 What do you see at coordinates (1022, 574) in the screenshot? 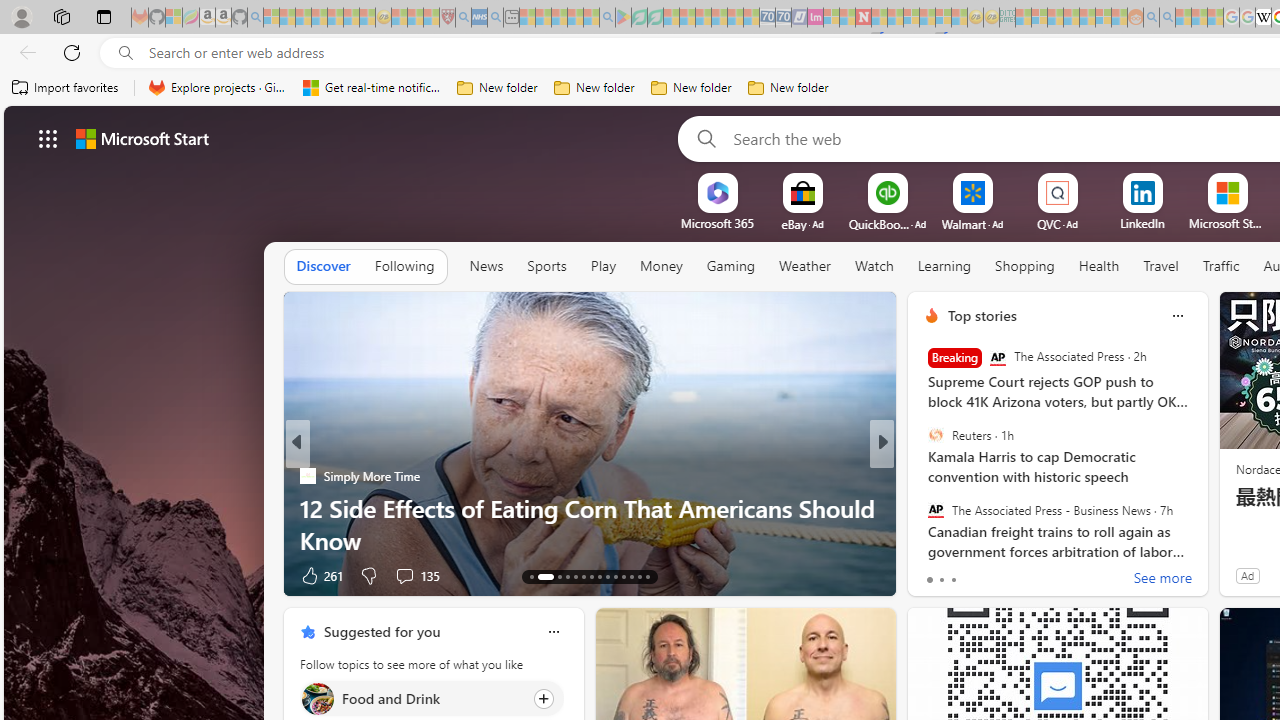
I see `View comments 67 Comment` at bounding box center [1022, 574].